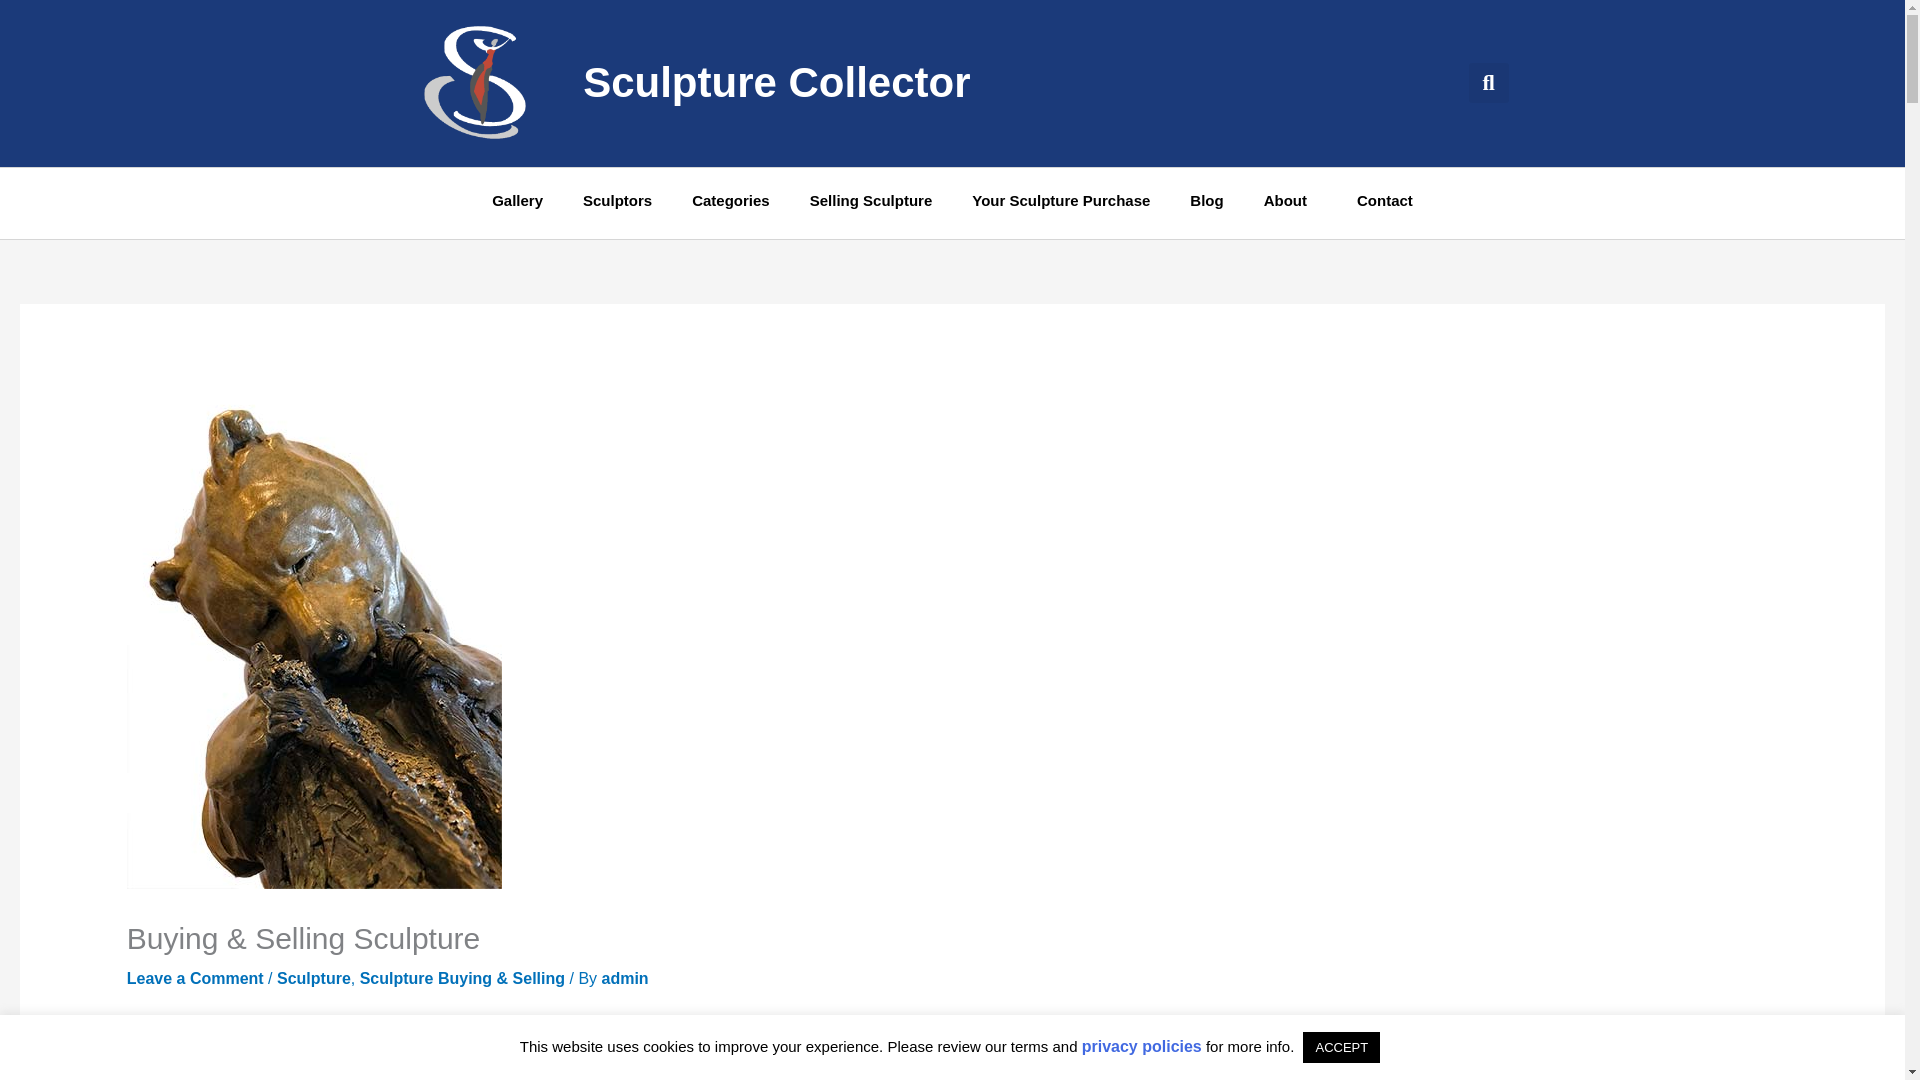 This screenshot has width=1920, height=1080. Describe the element at coordinates (625, 978) in the screenshot. I see `admin` at that location.